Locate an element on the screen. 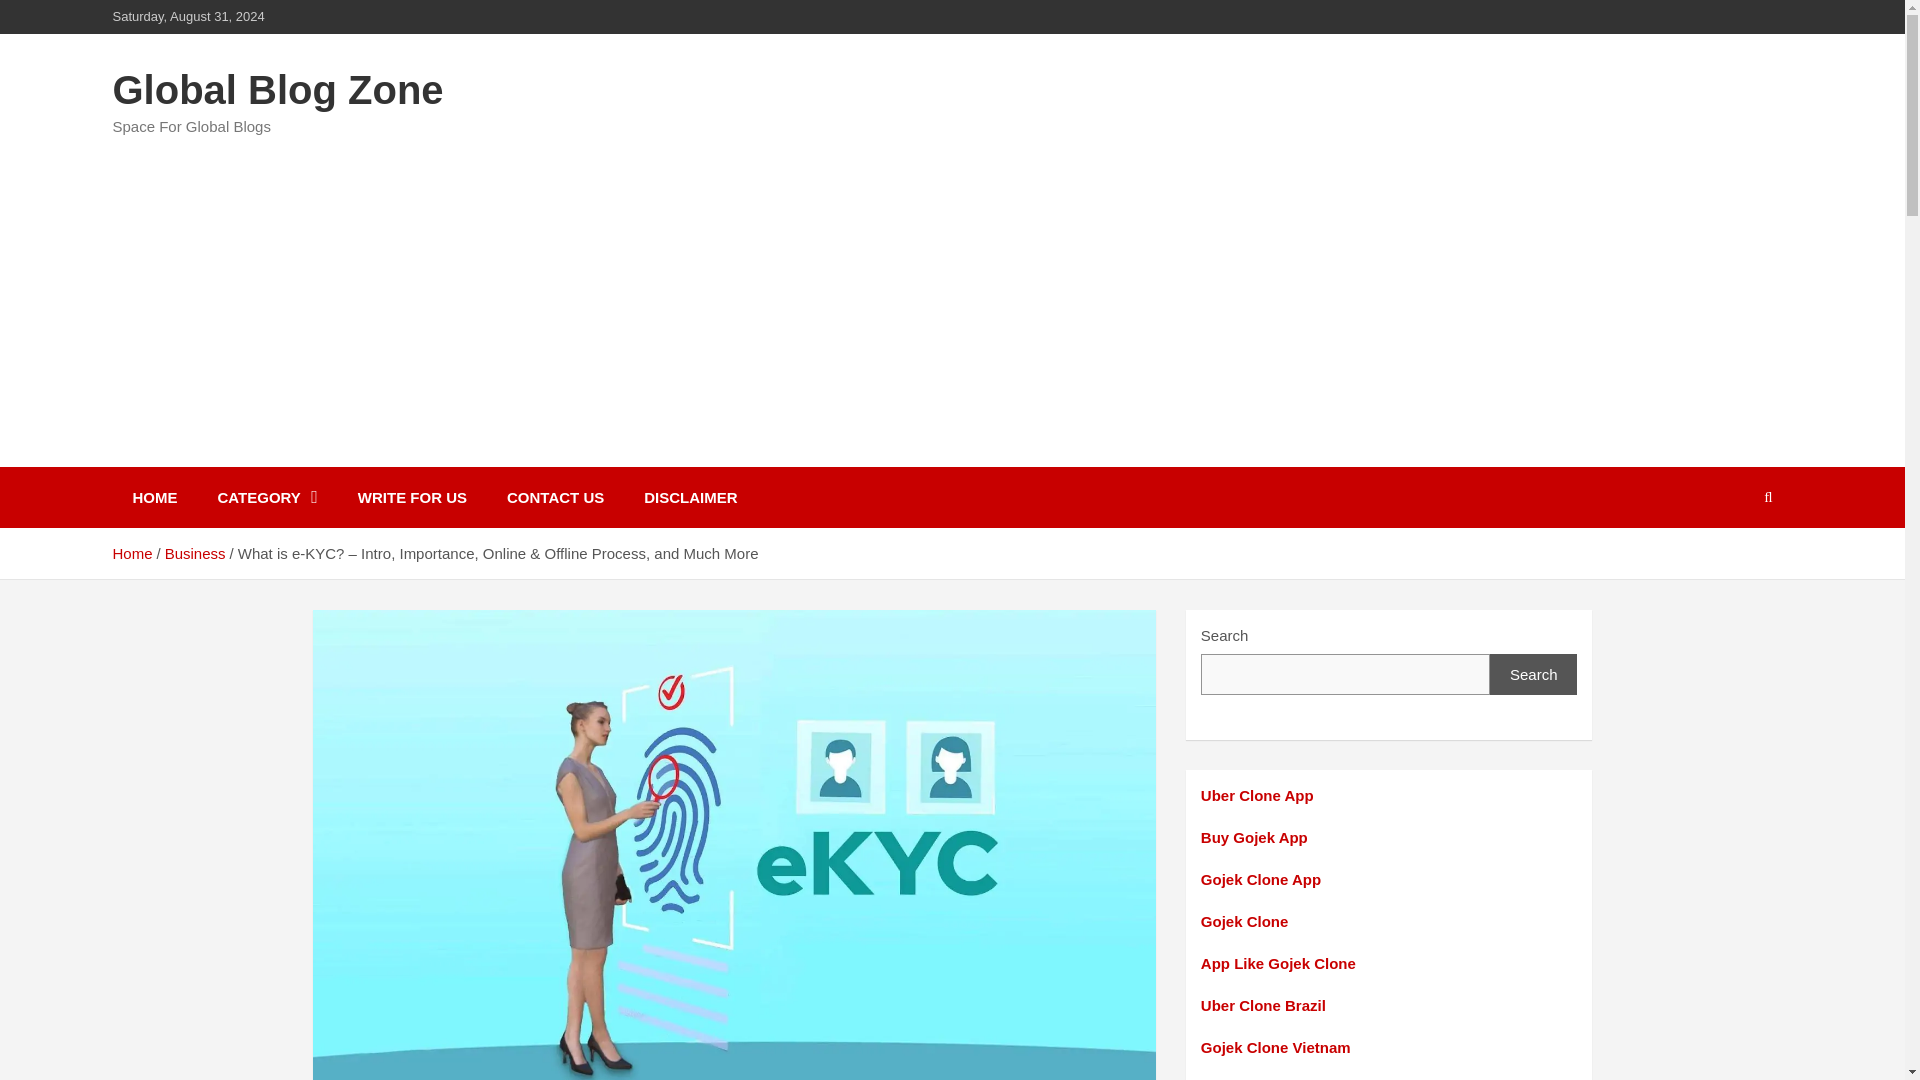 The height and width of the screenshot is (1080, 1920). Global Blog Zone is located at coordinates (277, 90).